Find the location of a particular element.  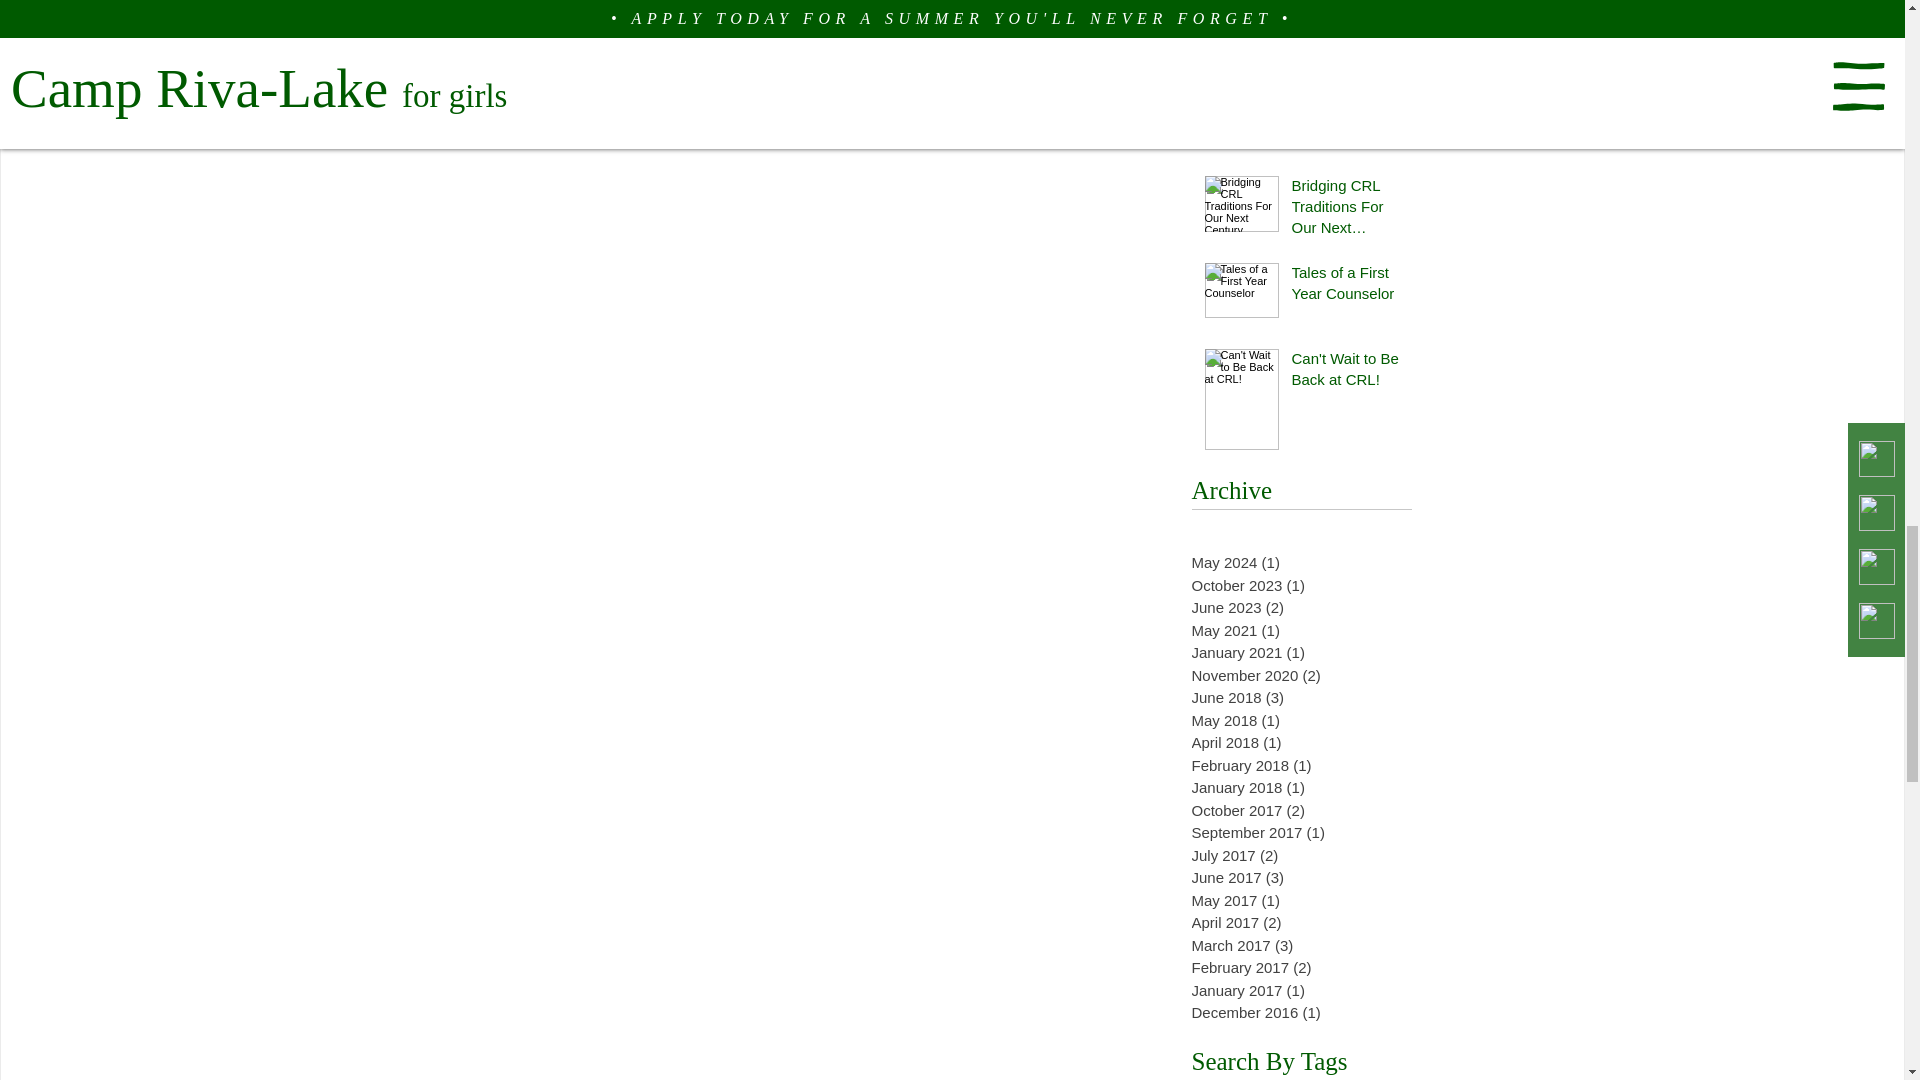

Tales of a First Year Counselor is located at coordinates (1346, 287).